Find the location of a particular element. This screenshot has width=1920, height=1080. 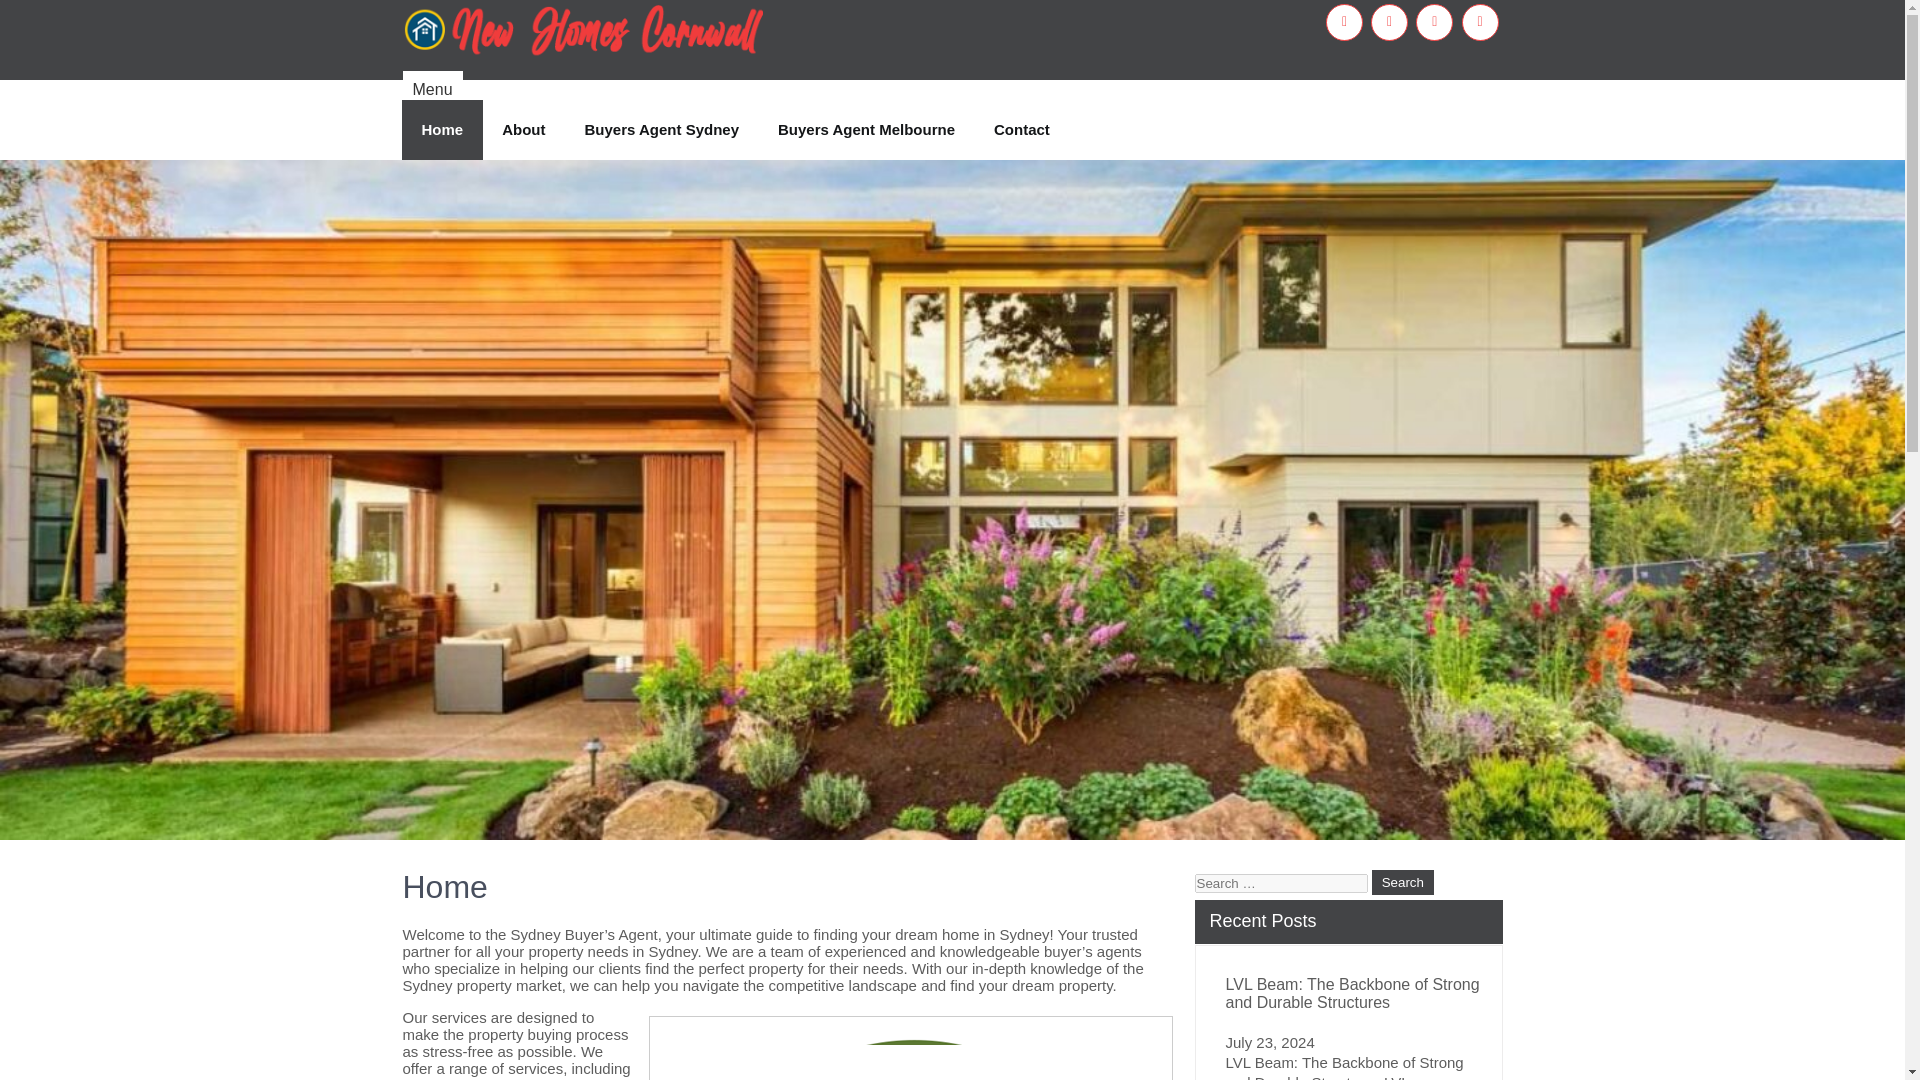

Buyers Agent Sydney is located at coordinates (662, 130).